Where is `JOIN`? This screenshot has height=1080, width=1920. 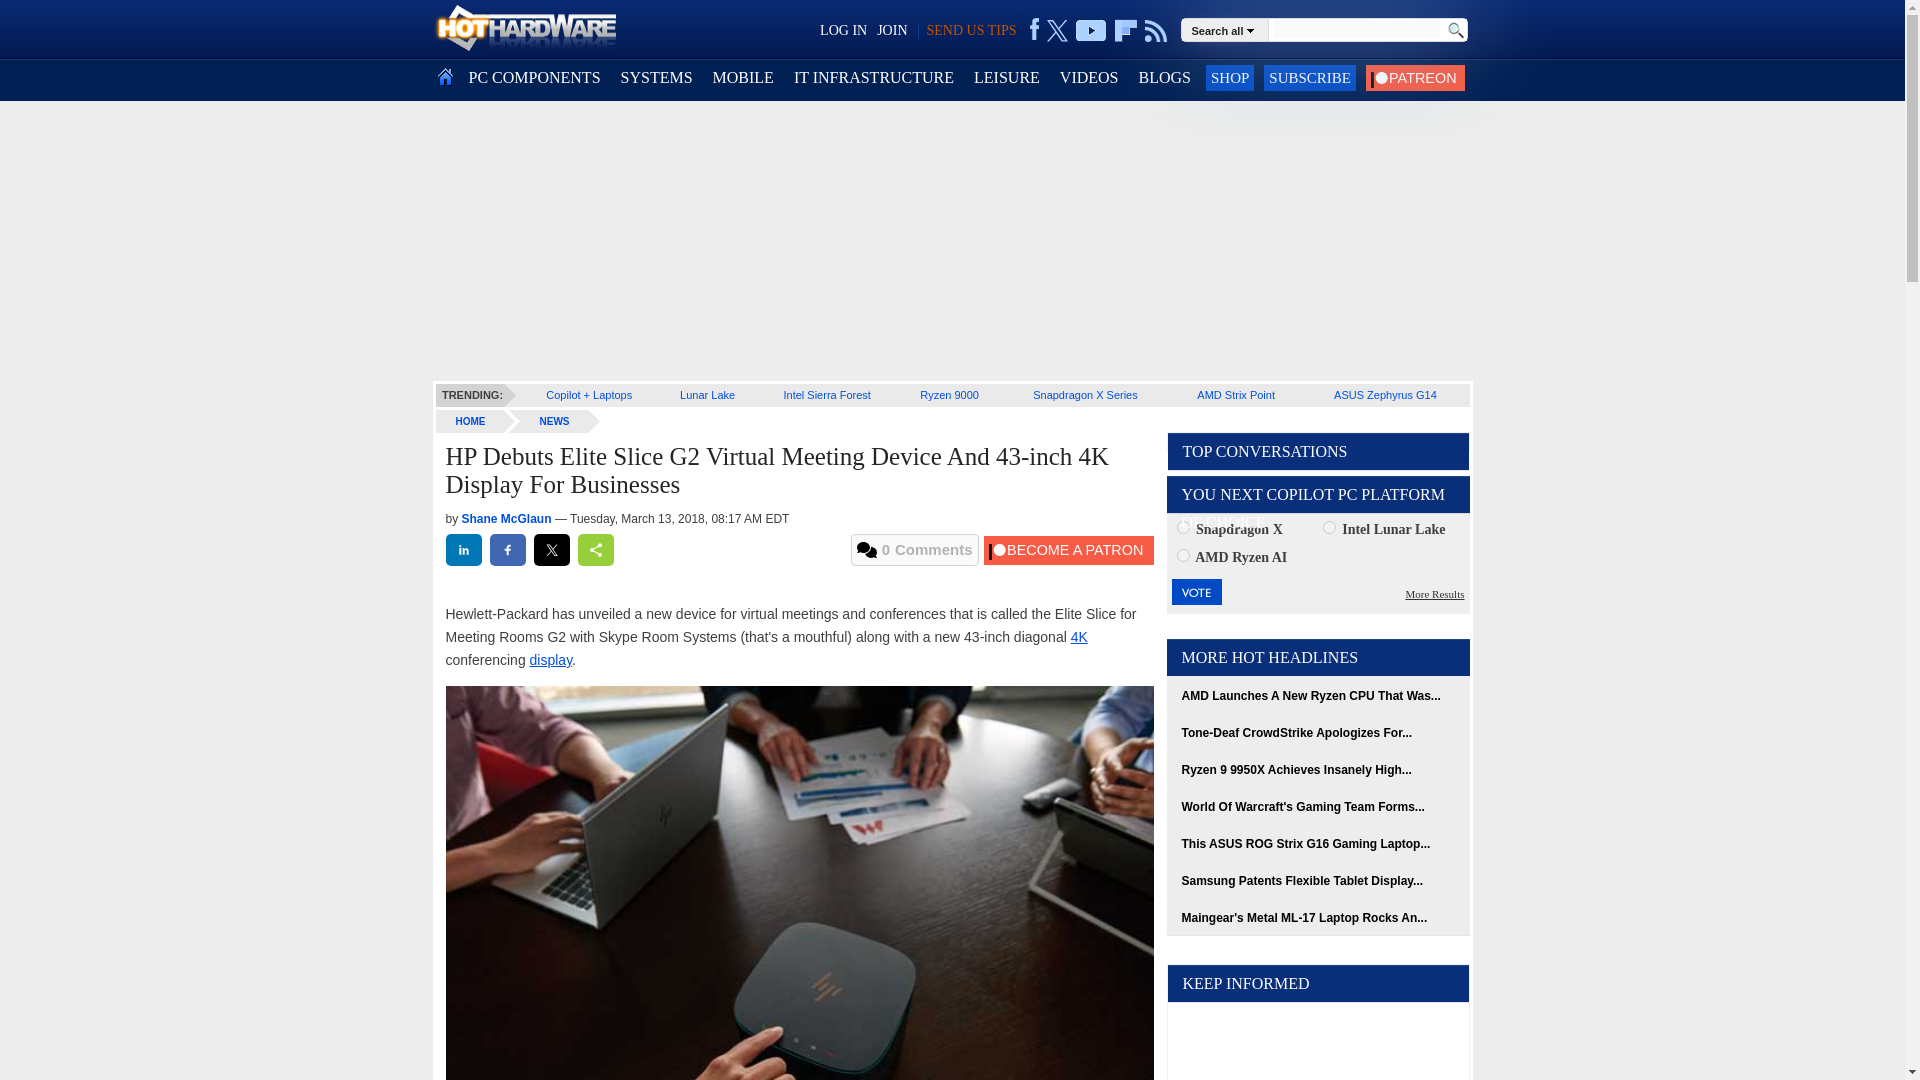
JOIN is located at coordinates (892, 30).